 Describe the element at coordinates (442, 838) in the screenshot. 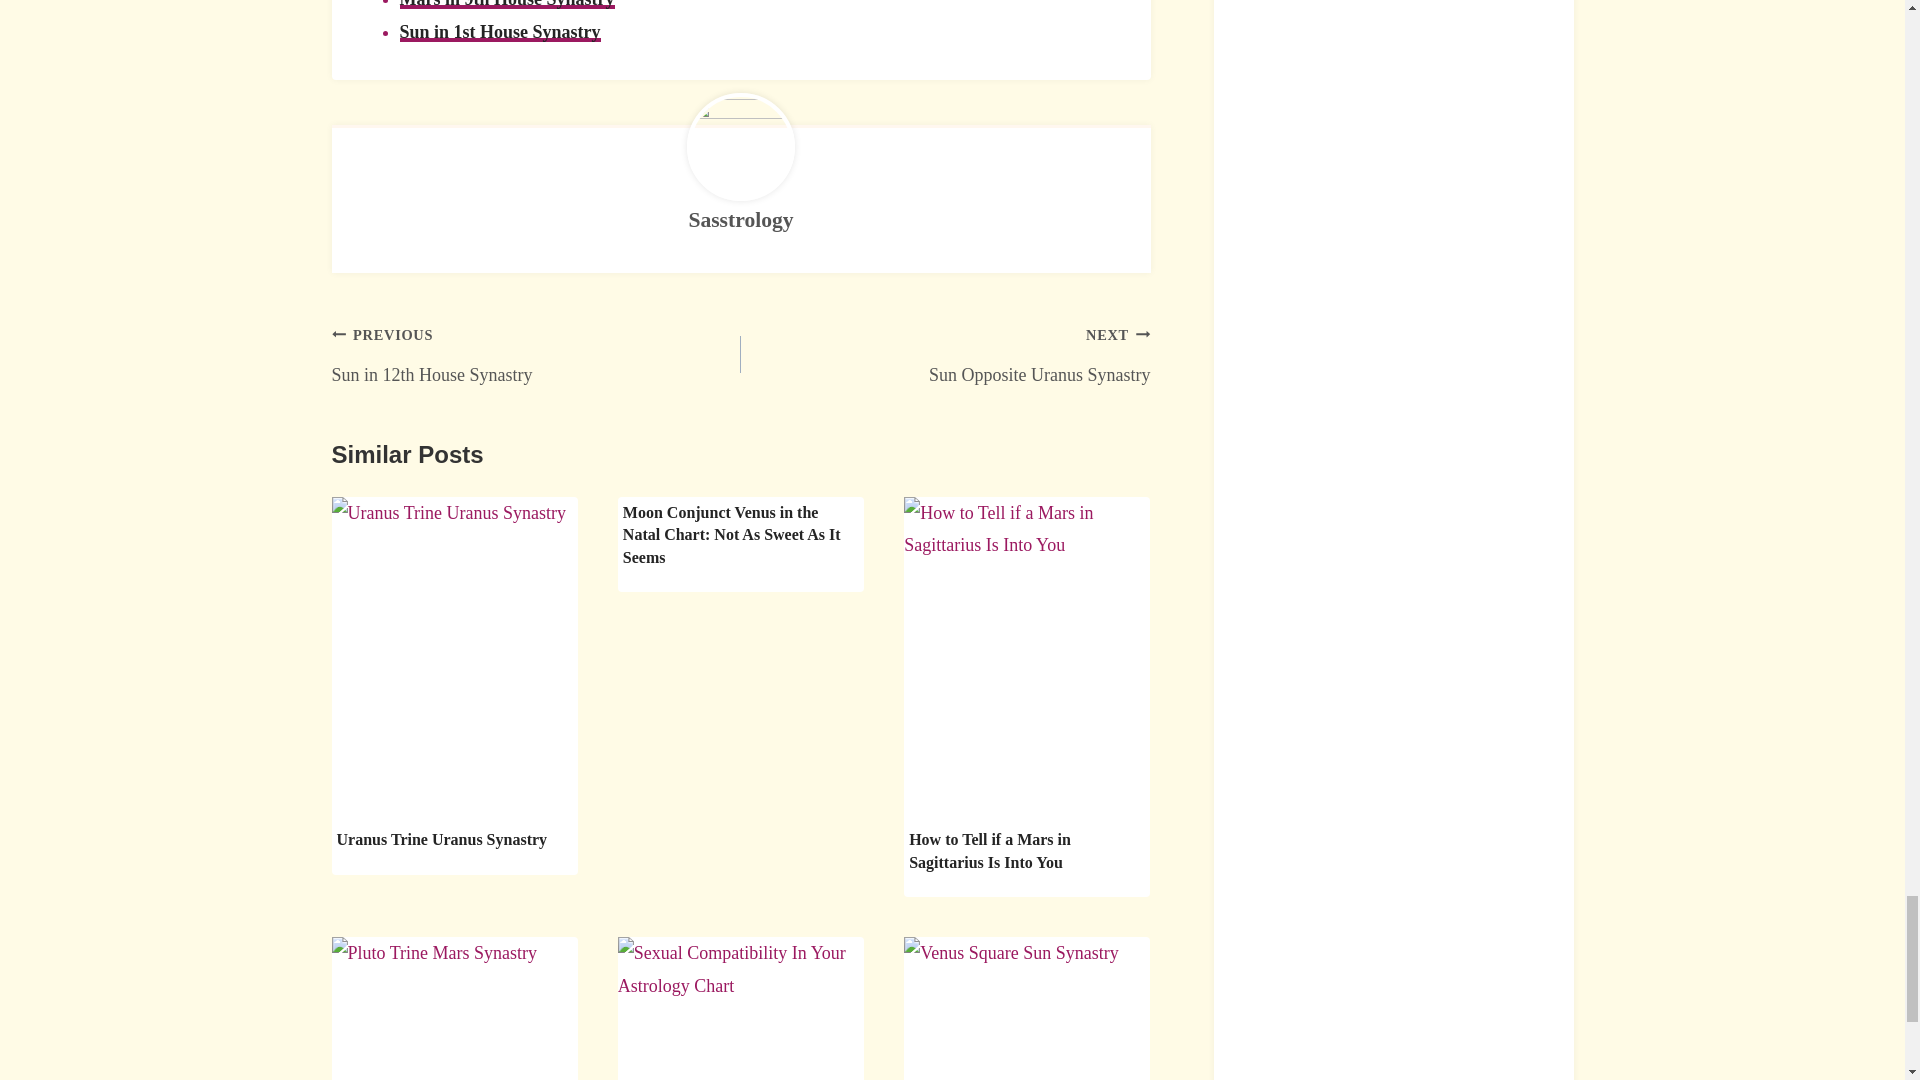

I see `Uranus Trine Uranus Synastry` at that location.